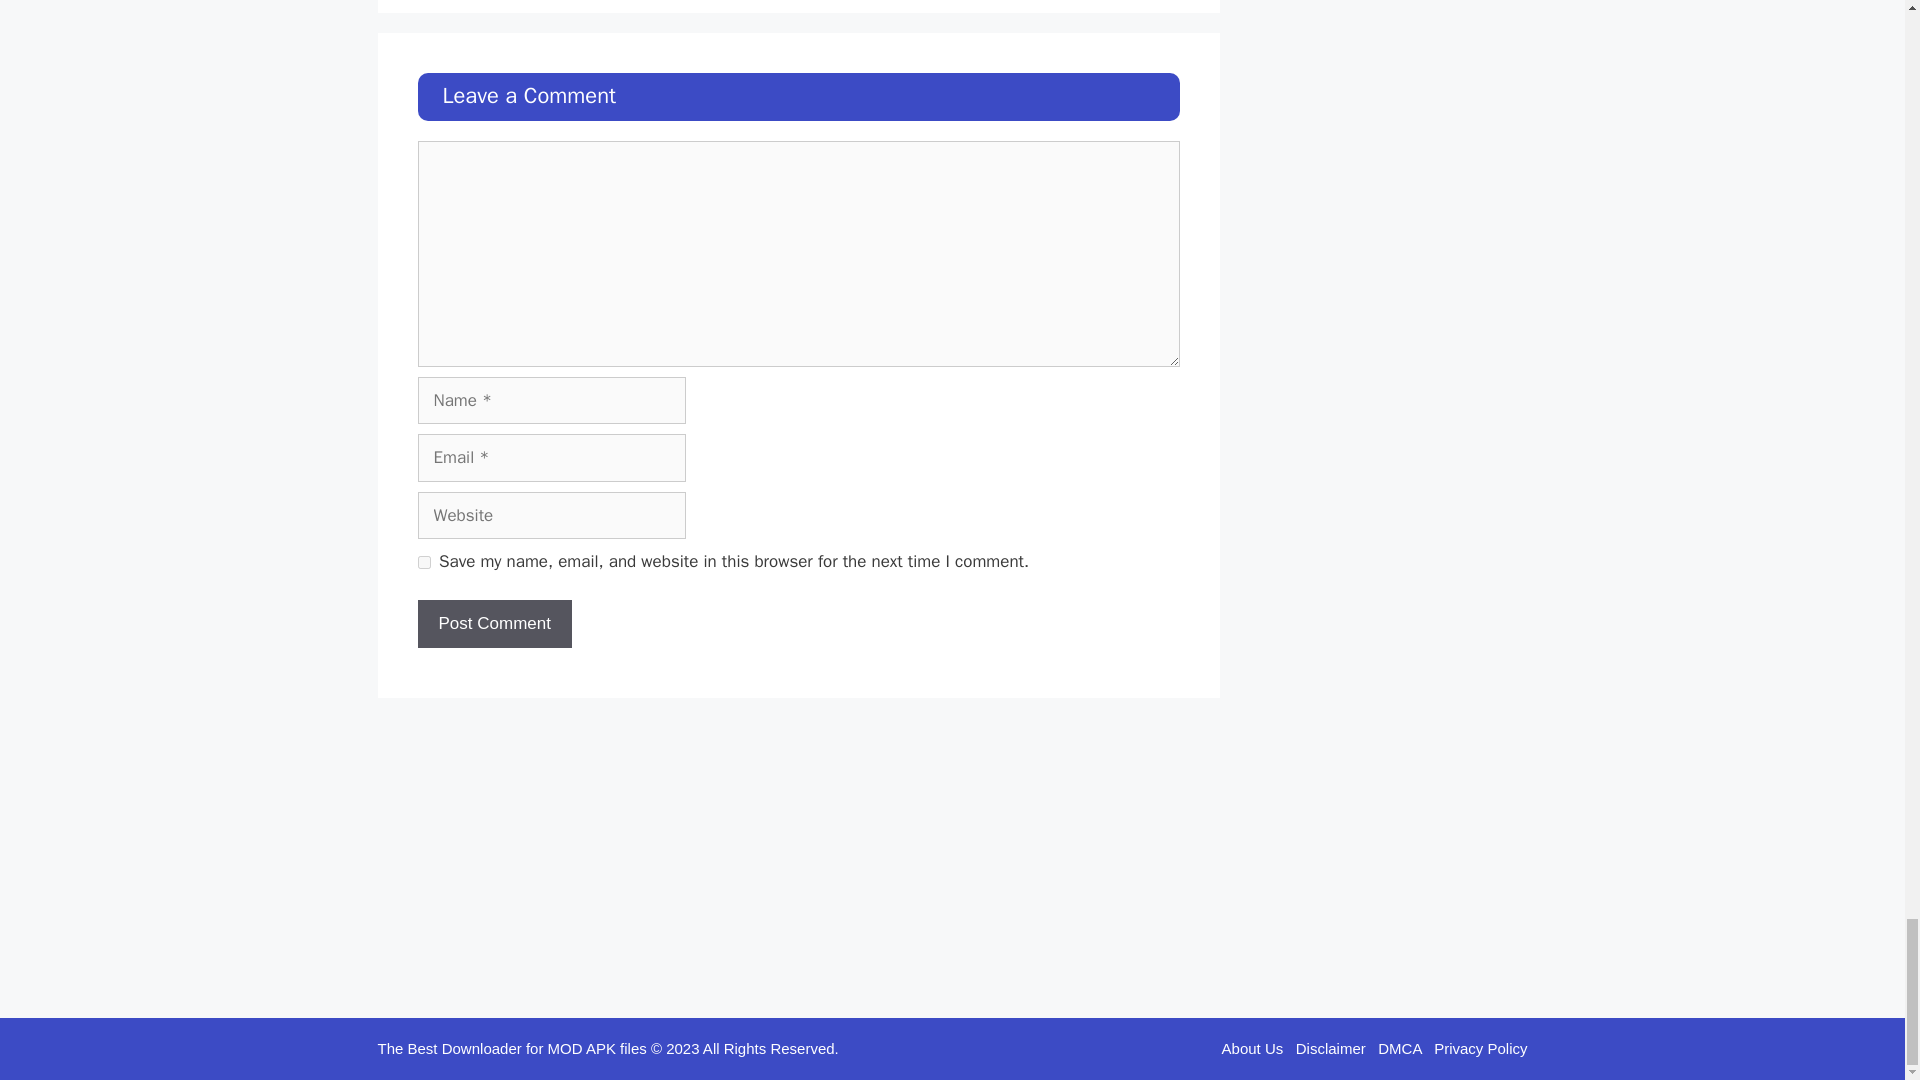  Describe the element at coordinates (495, 624) in the screenshot. I see `Post Comment` at that location.